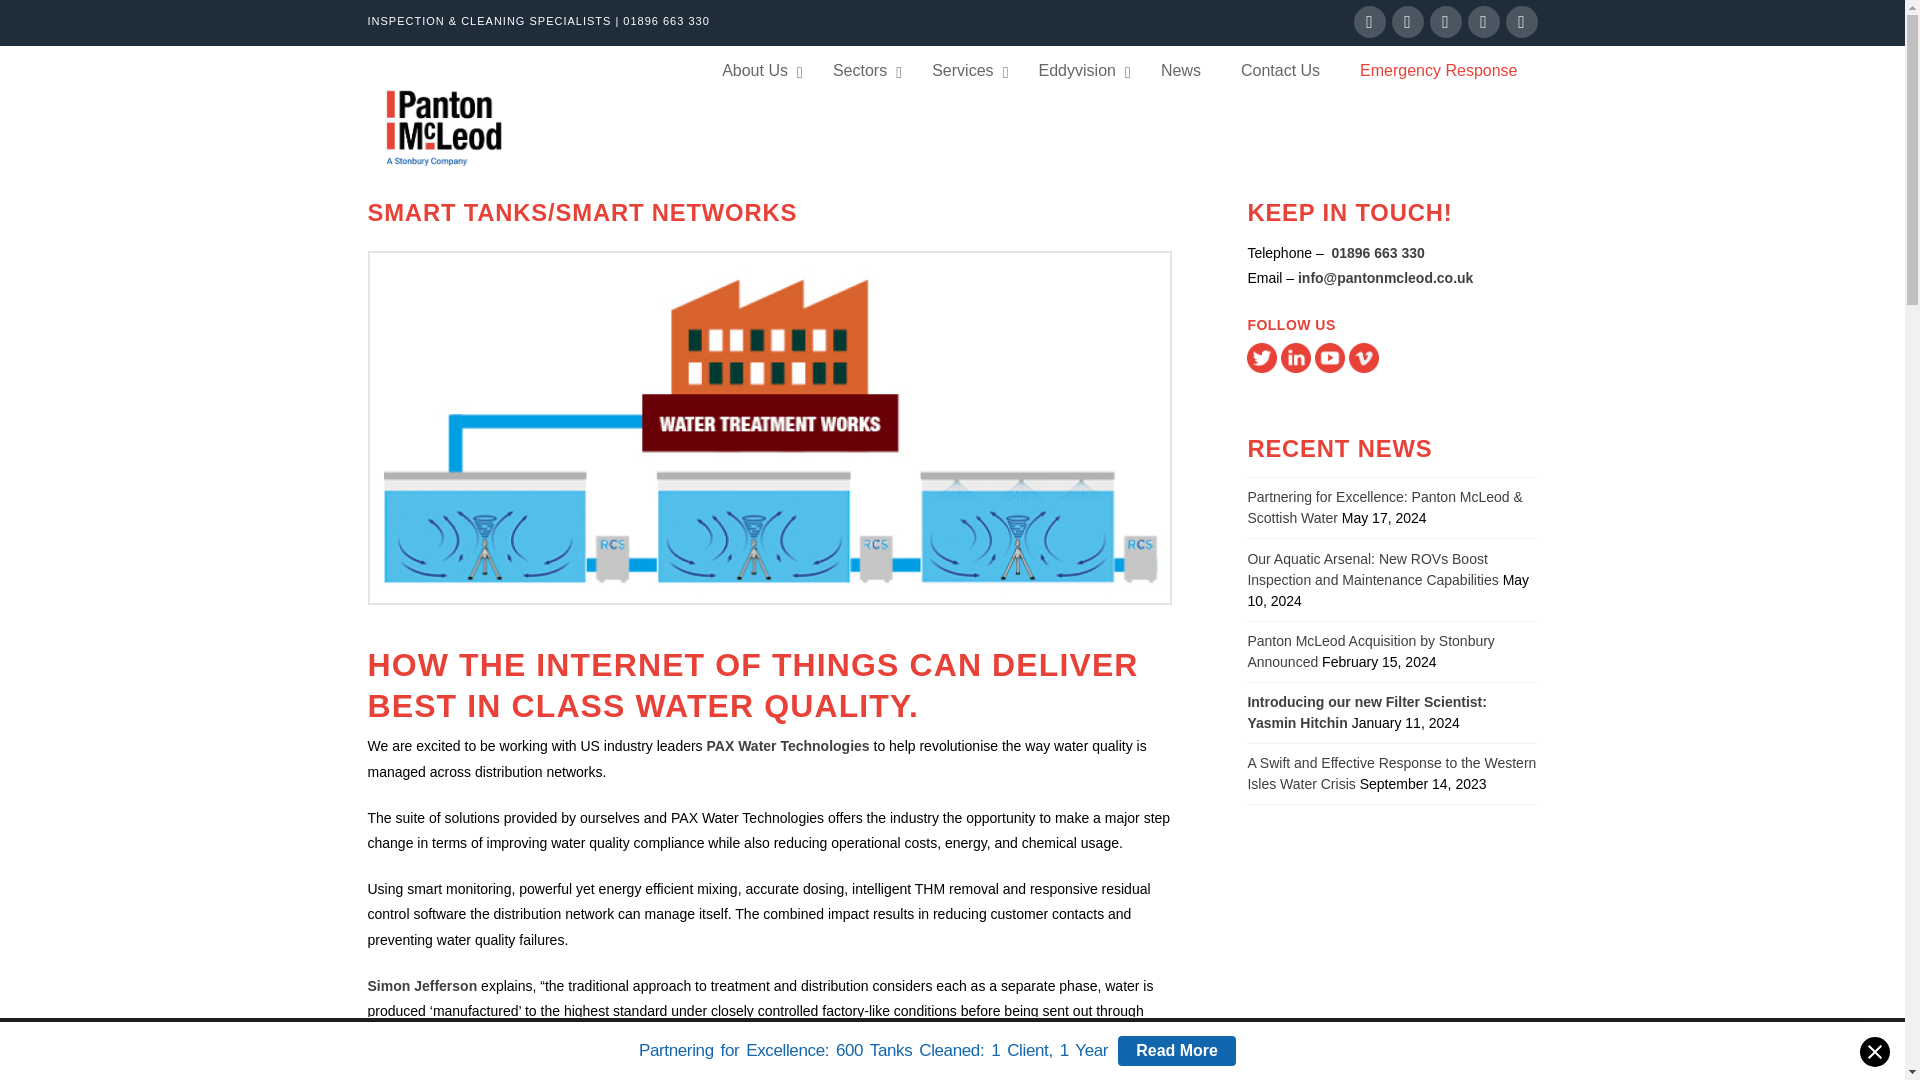 The image size is (1920, 1080). Describe the element at coordinates (1446, 22) in the screenshot. I see `LinkedIn` at that location.